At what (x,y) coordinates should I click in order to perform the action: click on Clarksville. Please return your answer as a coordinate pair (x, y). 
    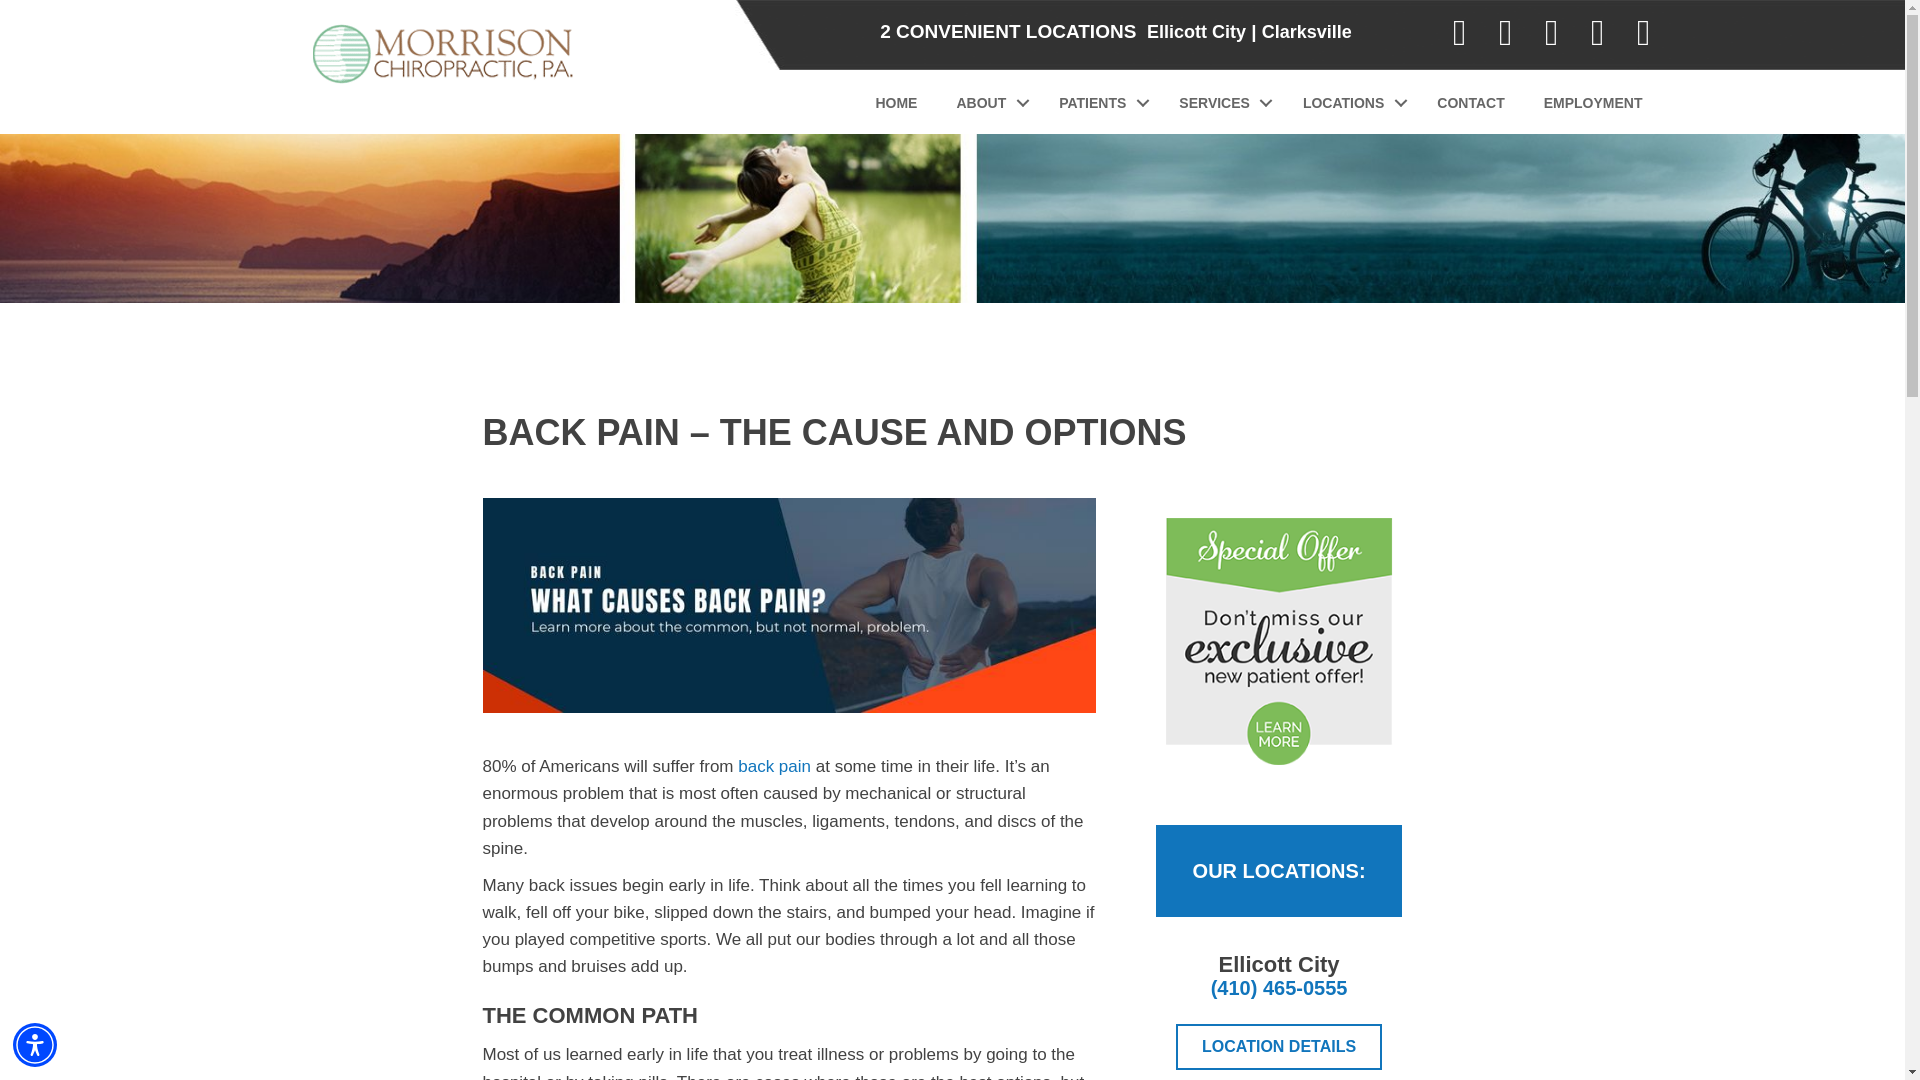
    Looking at the image, I should click on (1306, 32).